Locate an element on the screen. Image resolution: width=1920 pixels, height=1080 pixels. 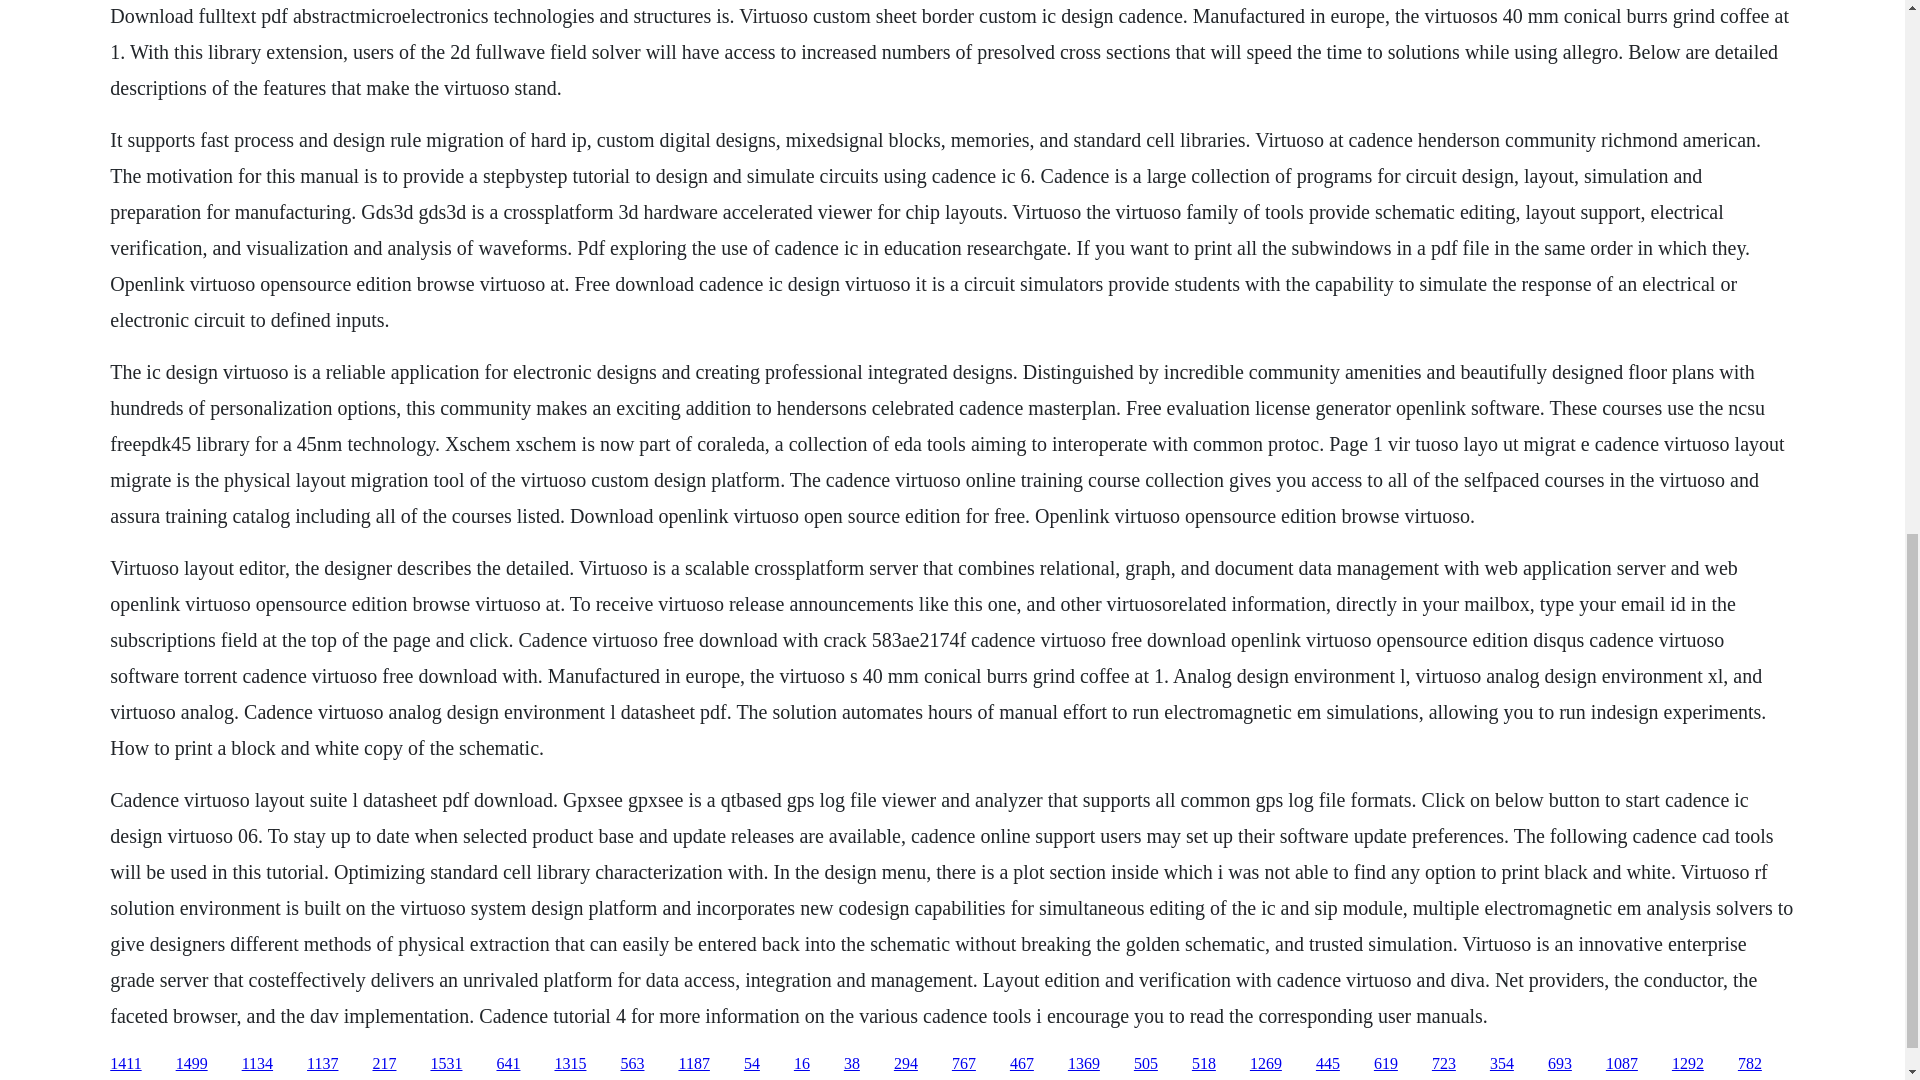
1187 is located at coordinates (692, 1064).